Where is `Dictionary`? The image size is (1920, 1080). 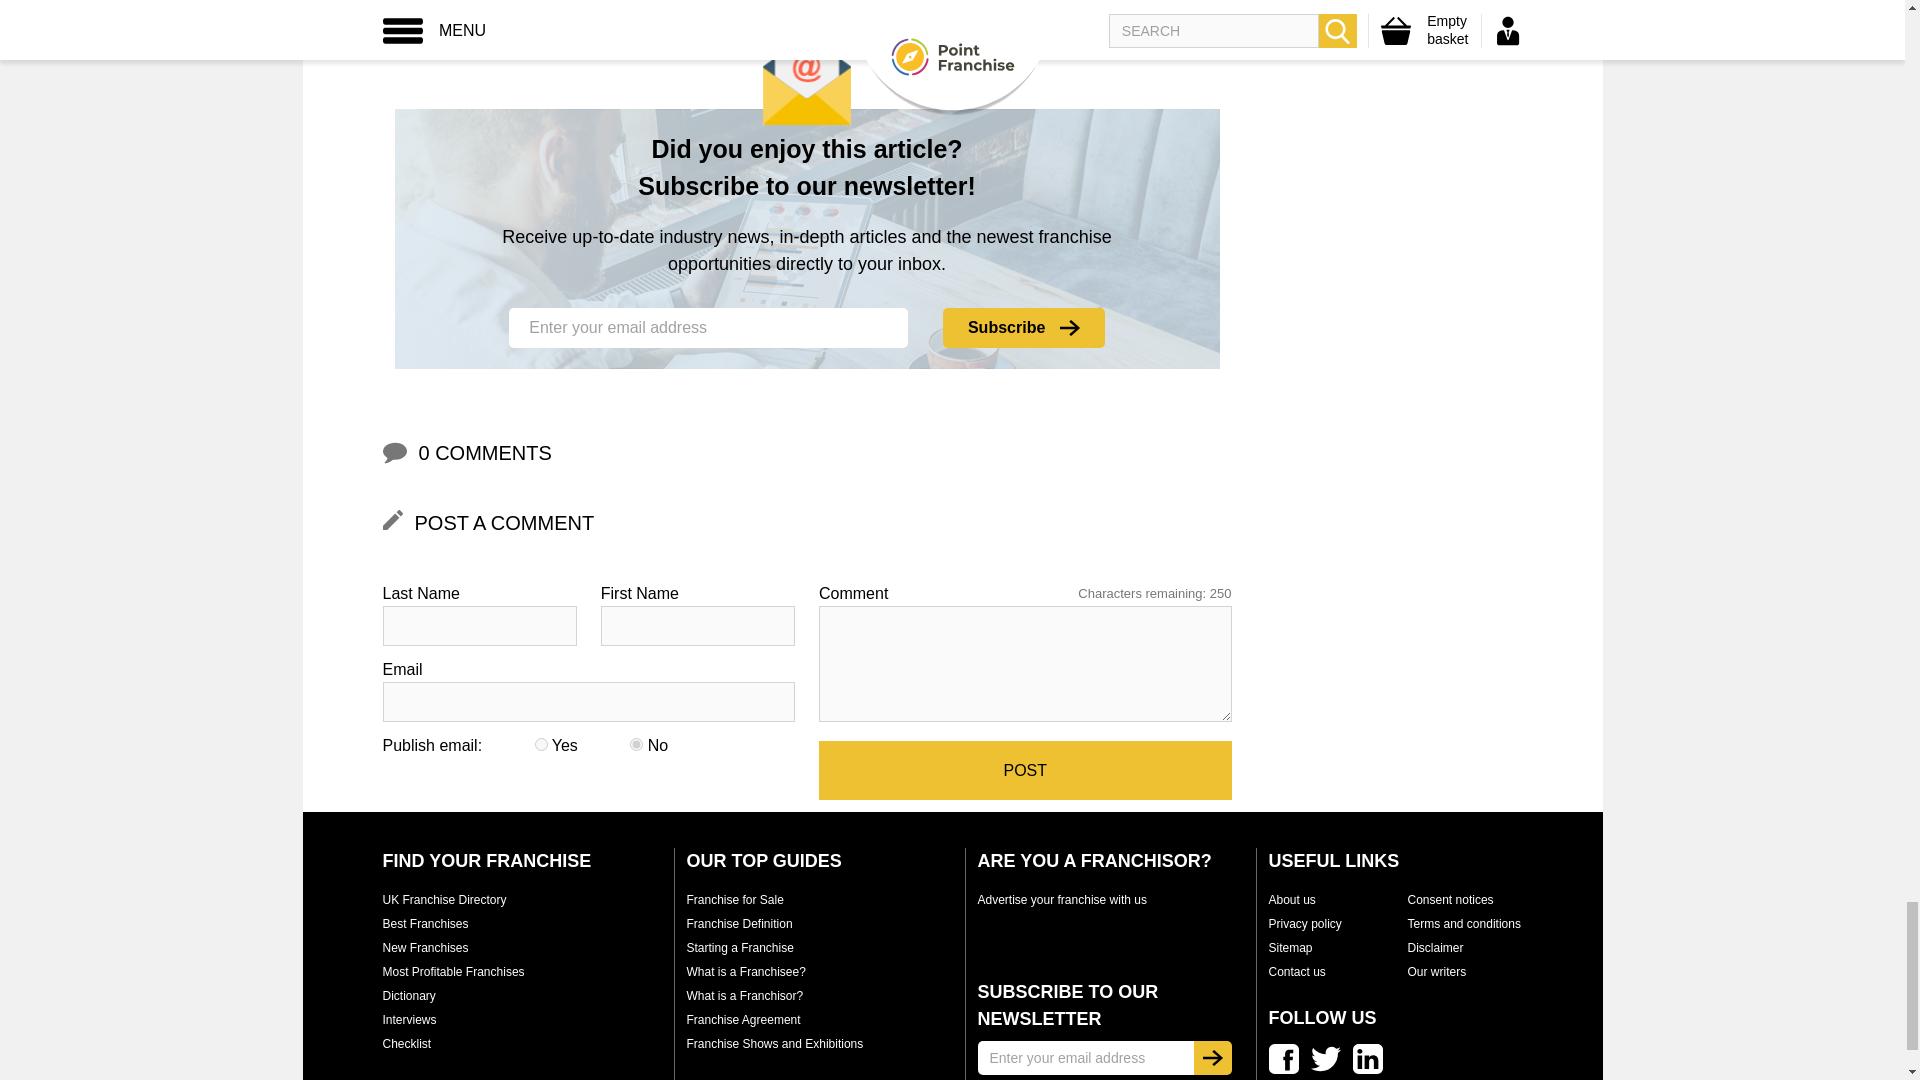 Dictionary is located at coordinates (408, 996).